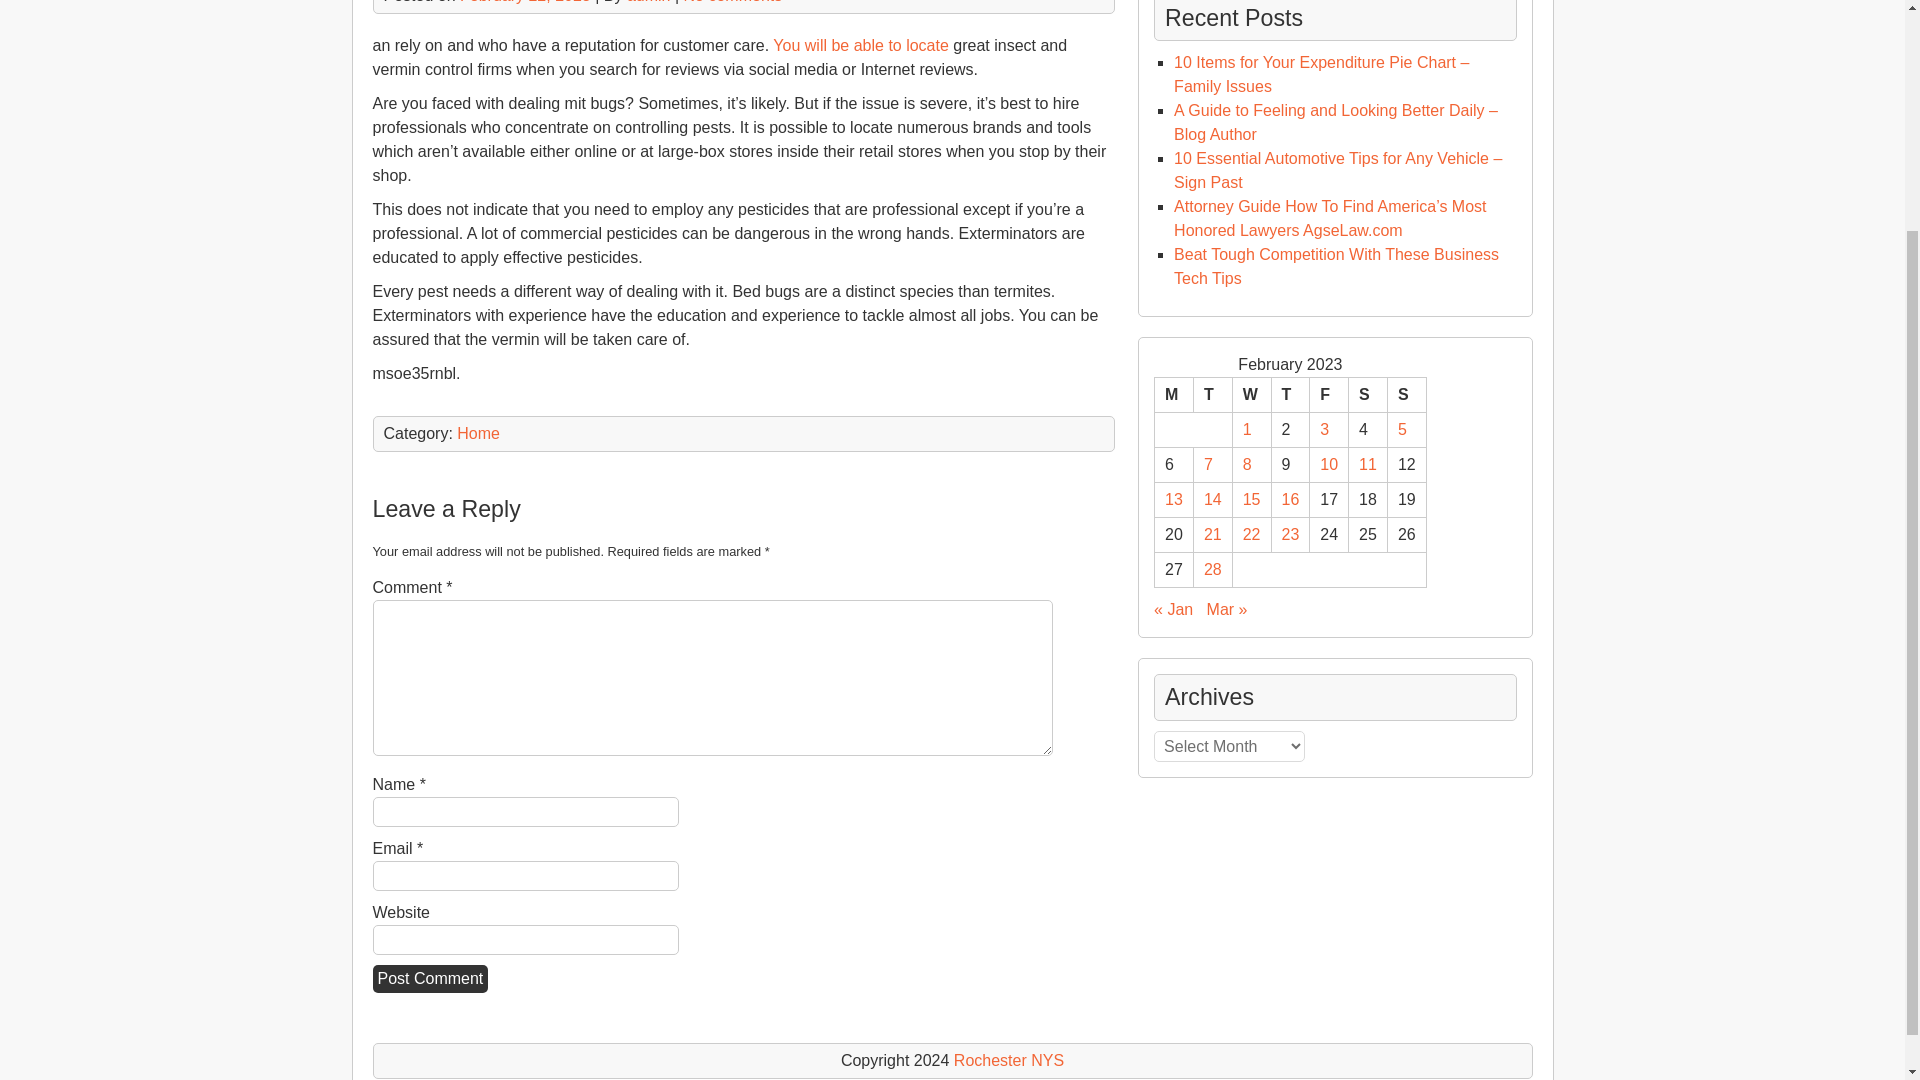  I want to click on Tuesday, so click(1212, 395).